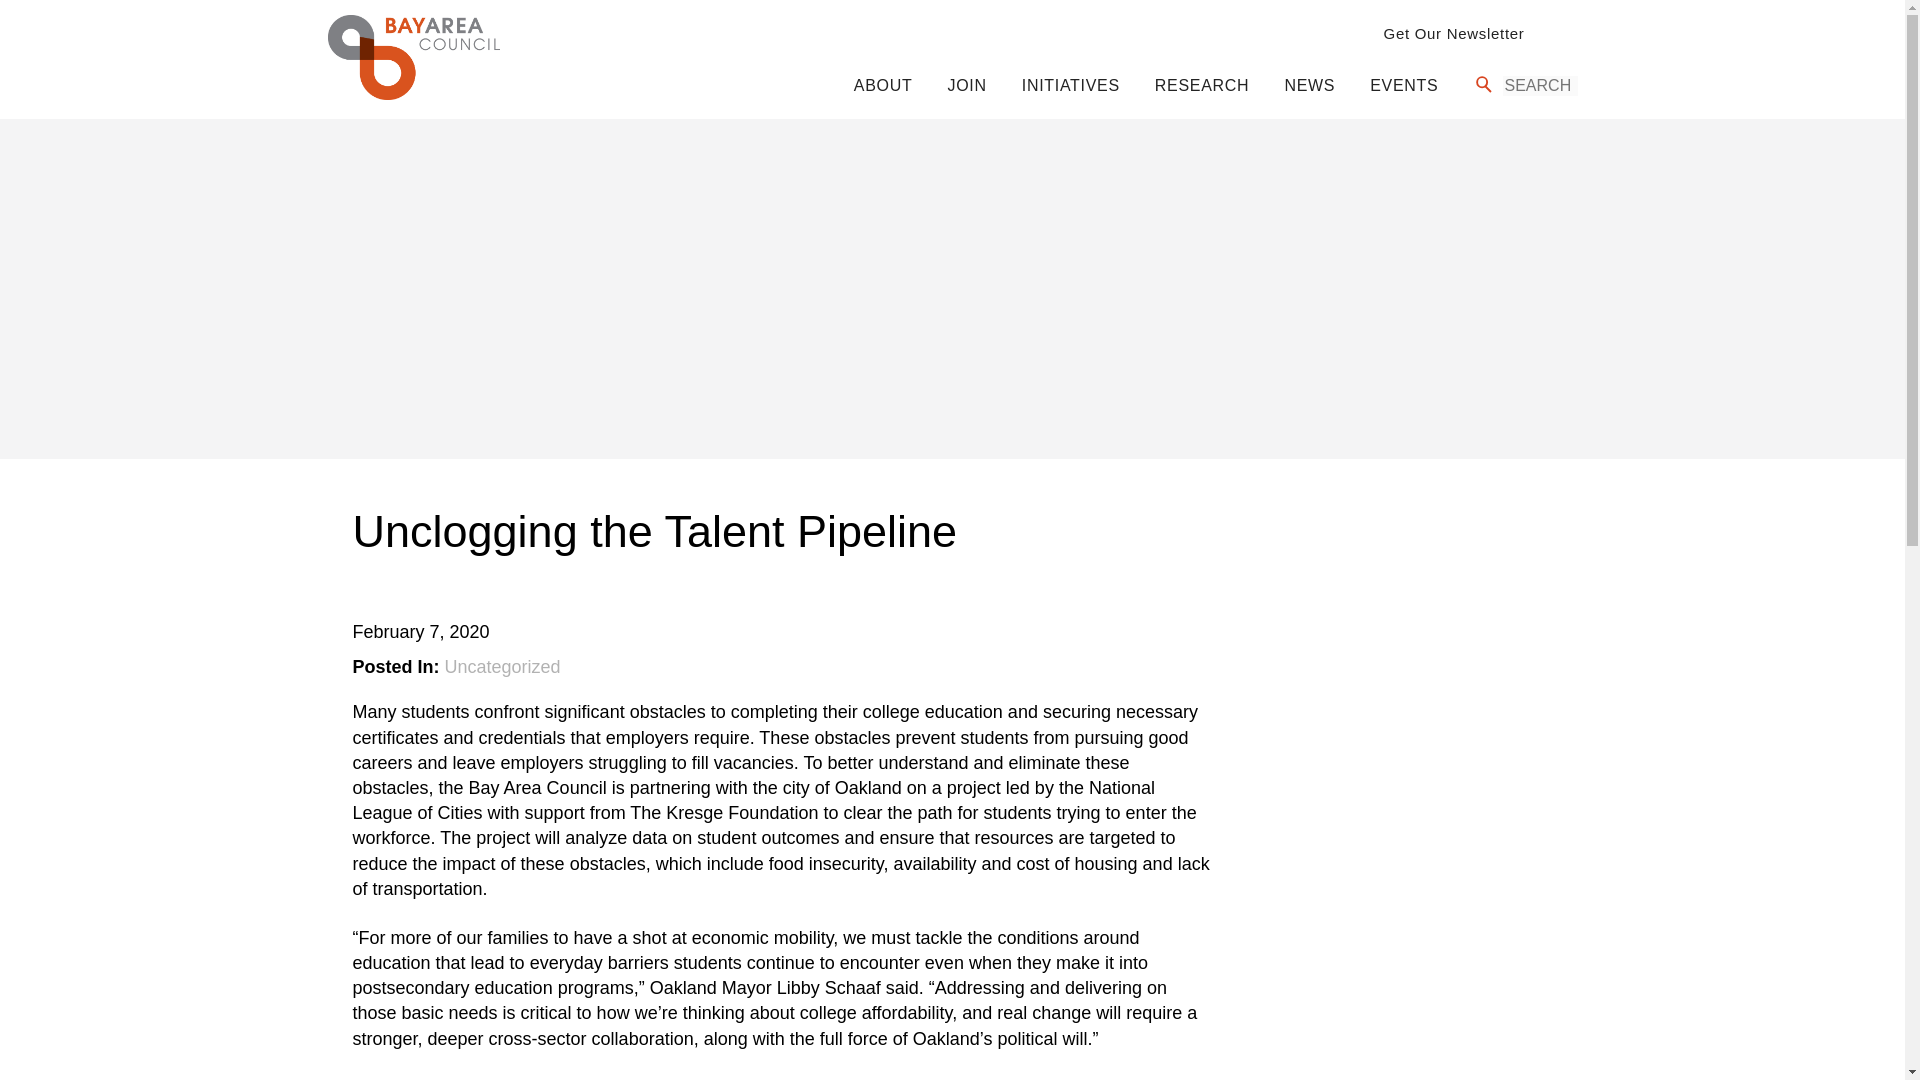 Image resolution: width=1920 pixels, height=1080 pixels. What do you see at coordinates (1454, 33) in the screenshot?
I see `Get Our Newsletter` at bounding box center [1454, 33].